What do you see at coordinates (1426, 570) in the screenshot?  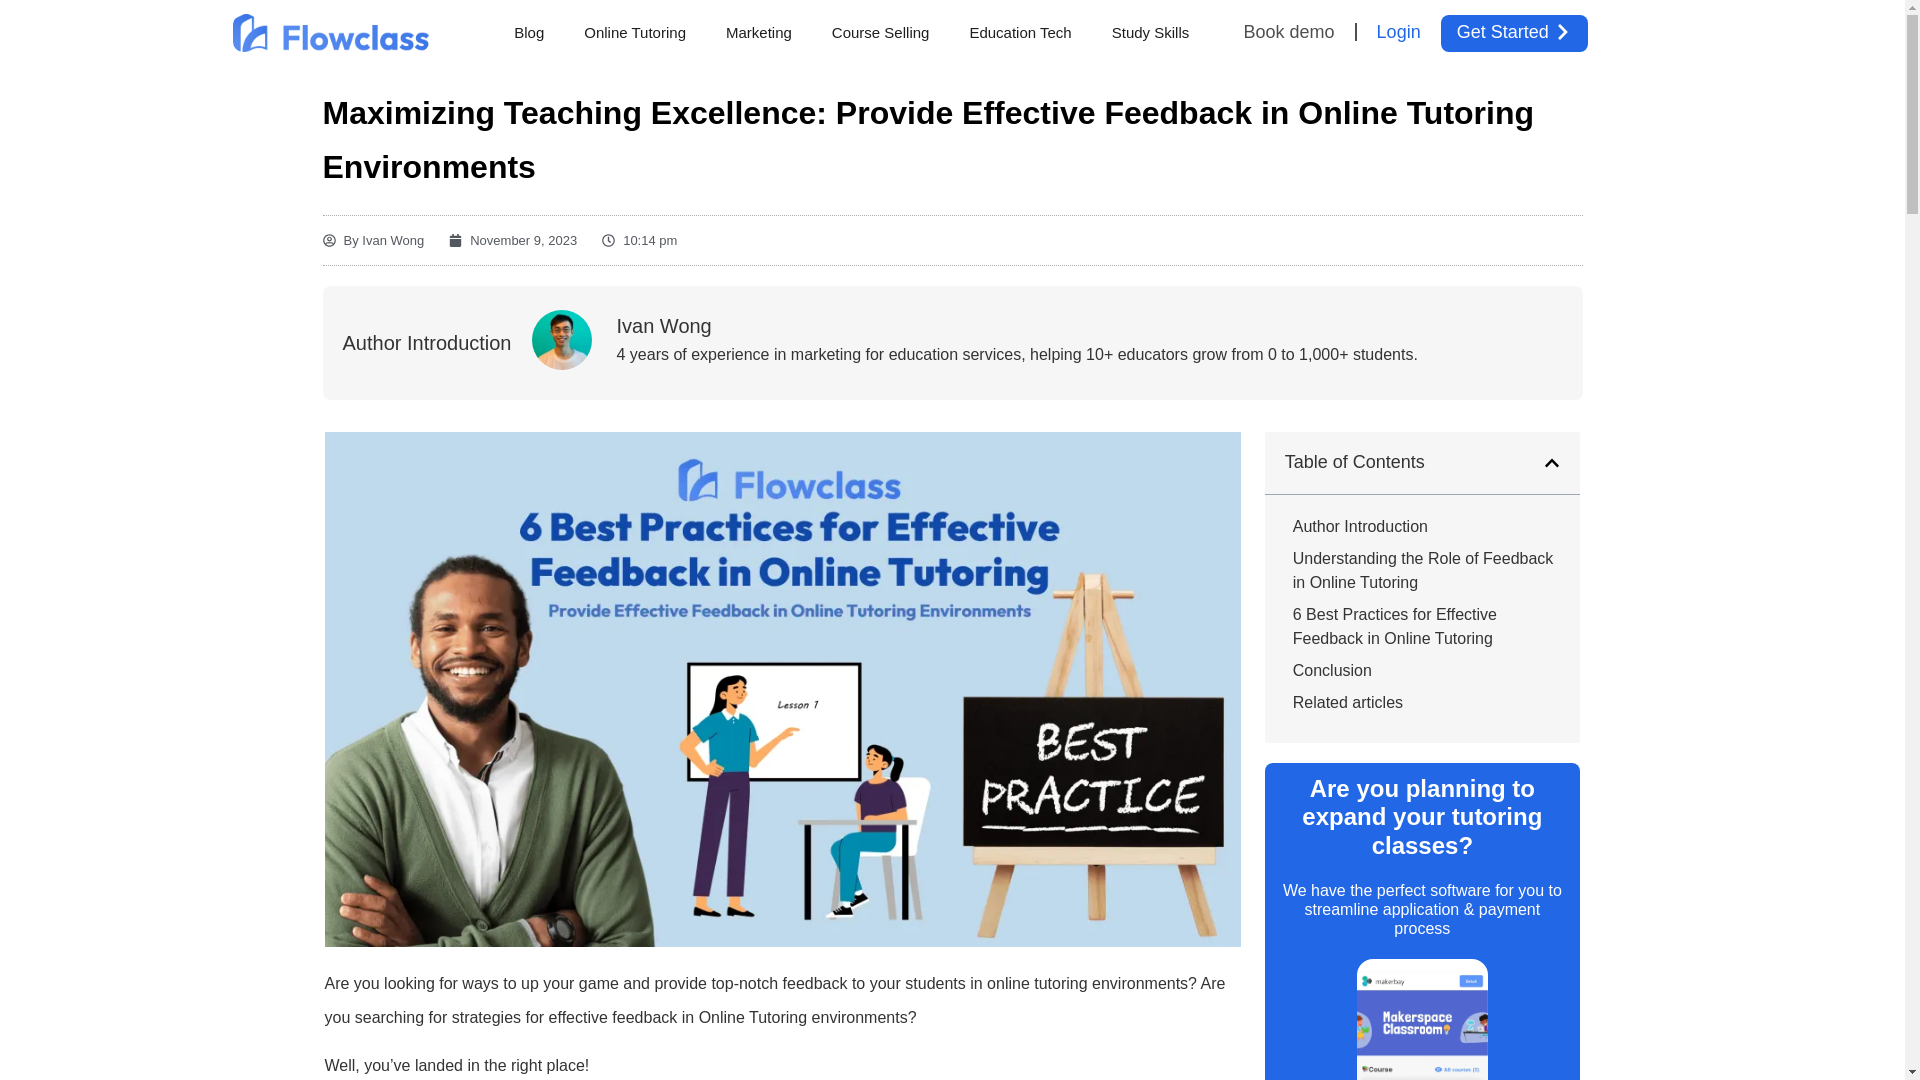 I see `Understanding the Role of Feedback in Online Tutoring` at bounding box center [1426, 570].